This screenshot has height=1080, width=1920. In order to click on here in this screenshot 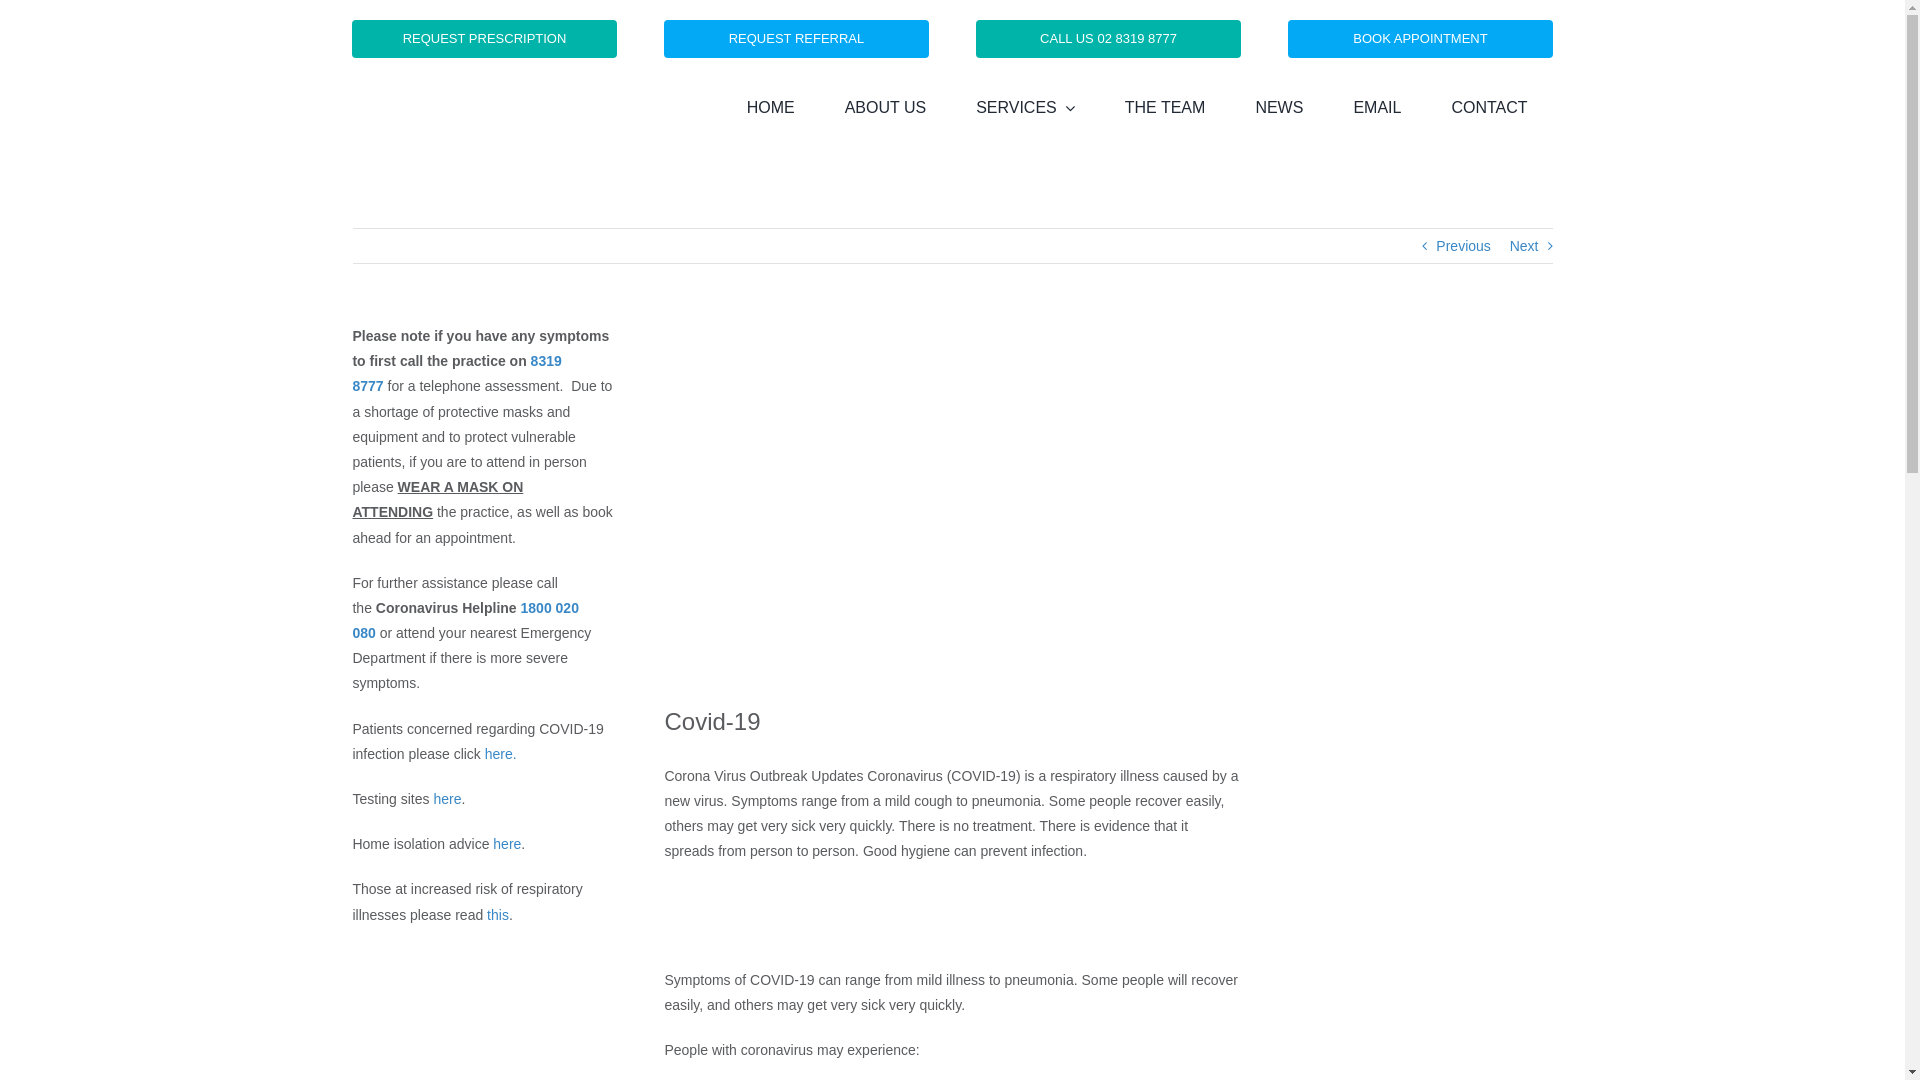, I will do `click(447, 799)`.